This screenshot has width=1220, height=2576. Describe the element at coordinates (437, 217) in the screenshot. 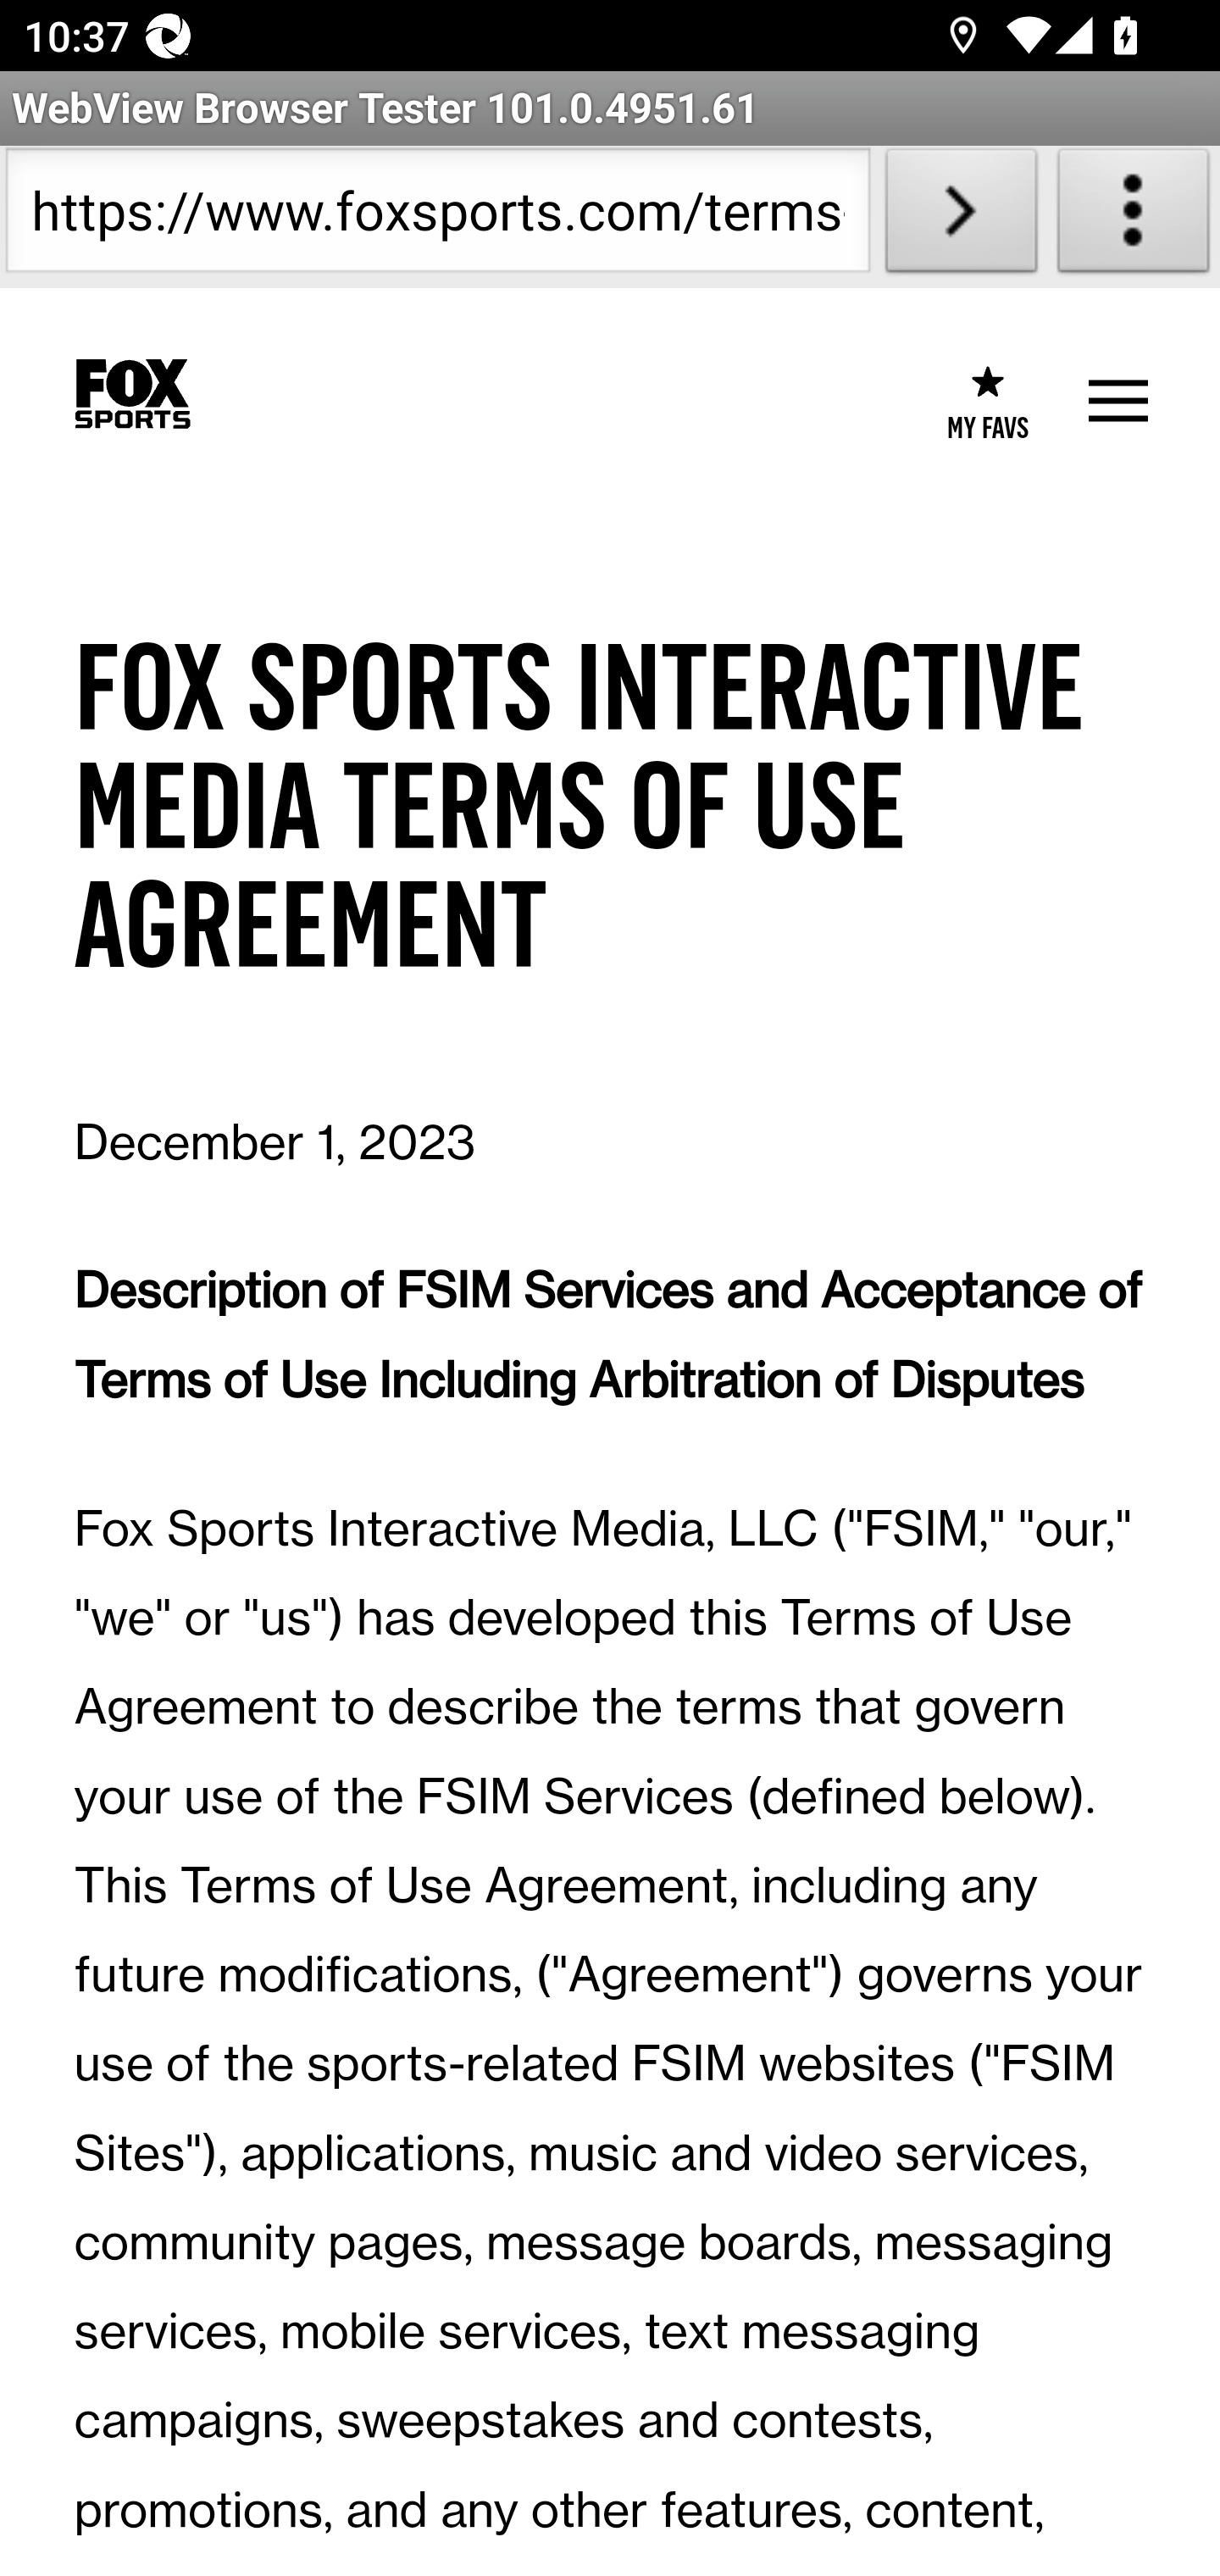

I see `https://www.foxsports.com/terms-of-use` at that location.